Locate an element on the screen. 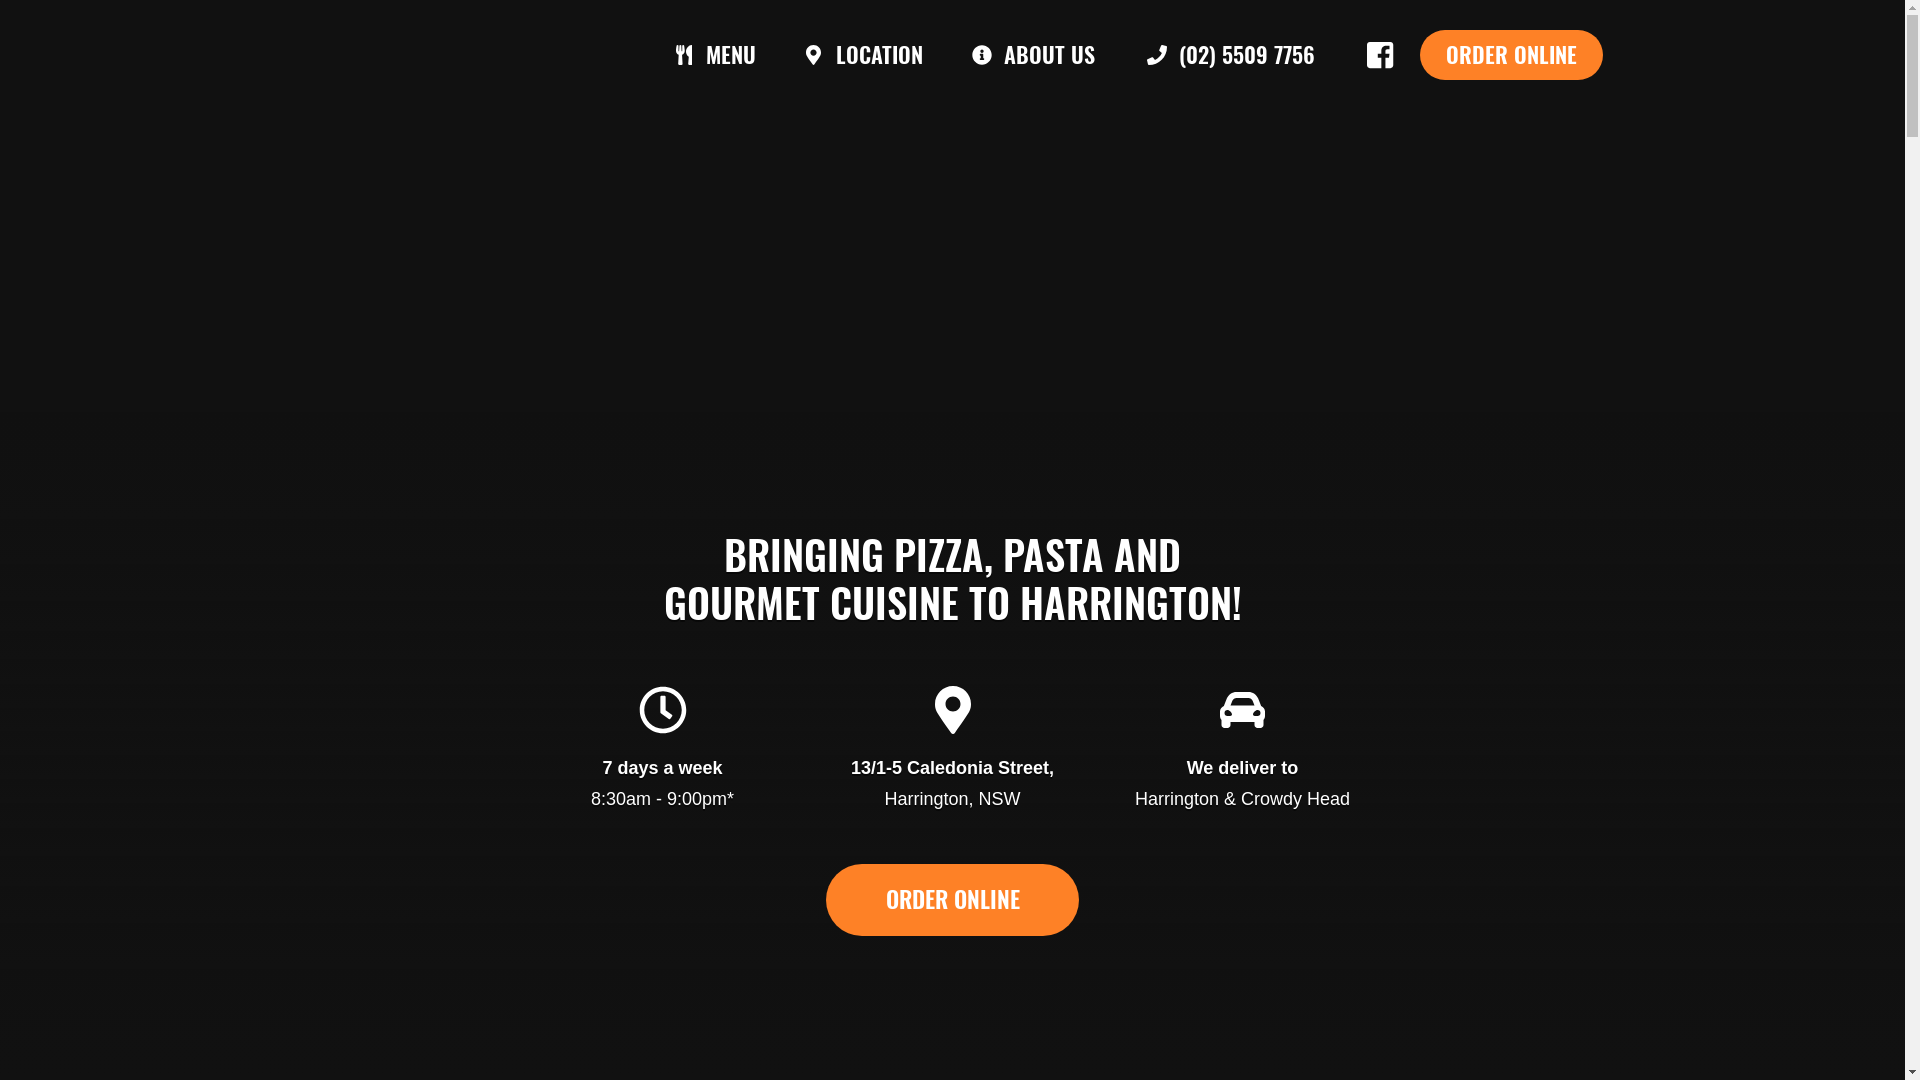 This screenshot has width=1920, height=1080. Nate's Pizzeria is located at coordinates (347, 55).